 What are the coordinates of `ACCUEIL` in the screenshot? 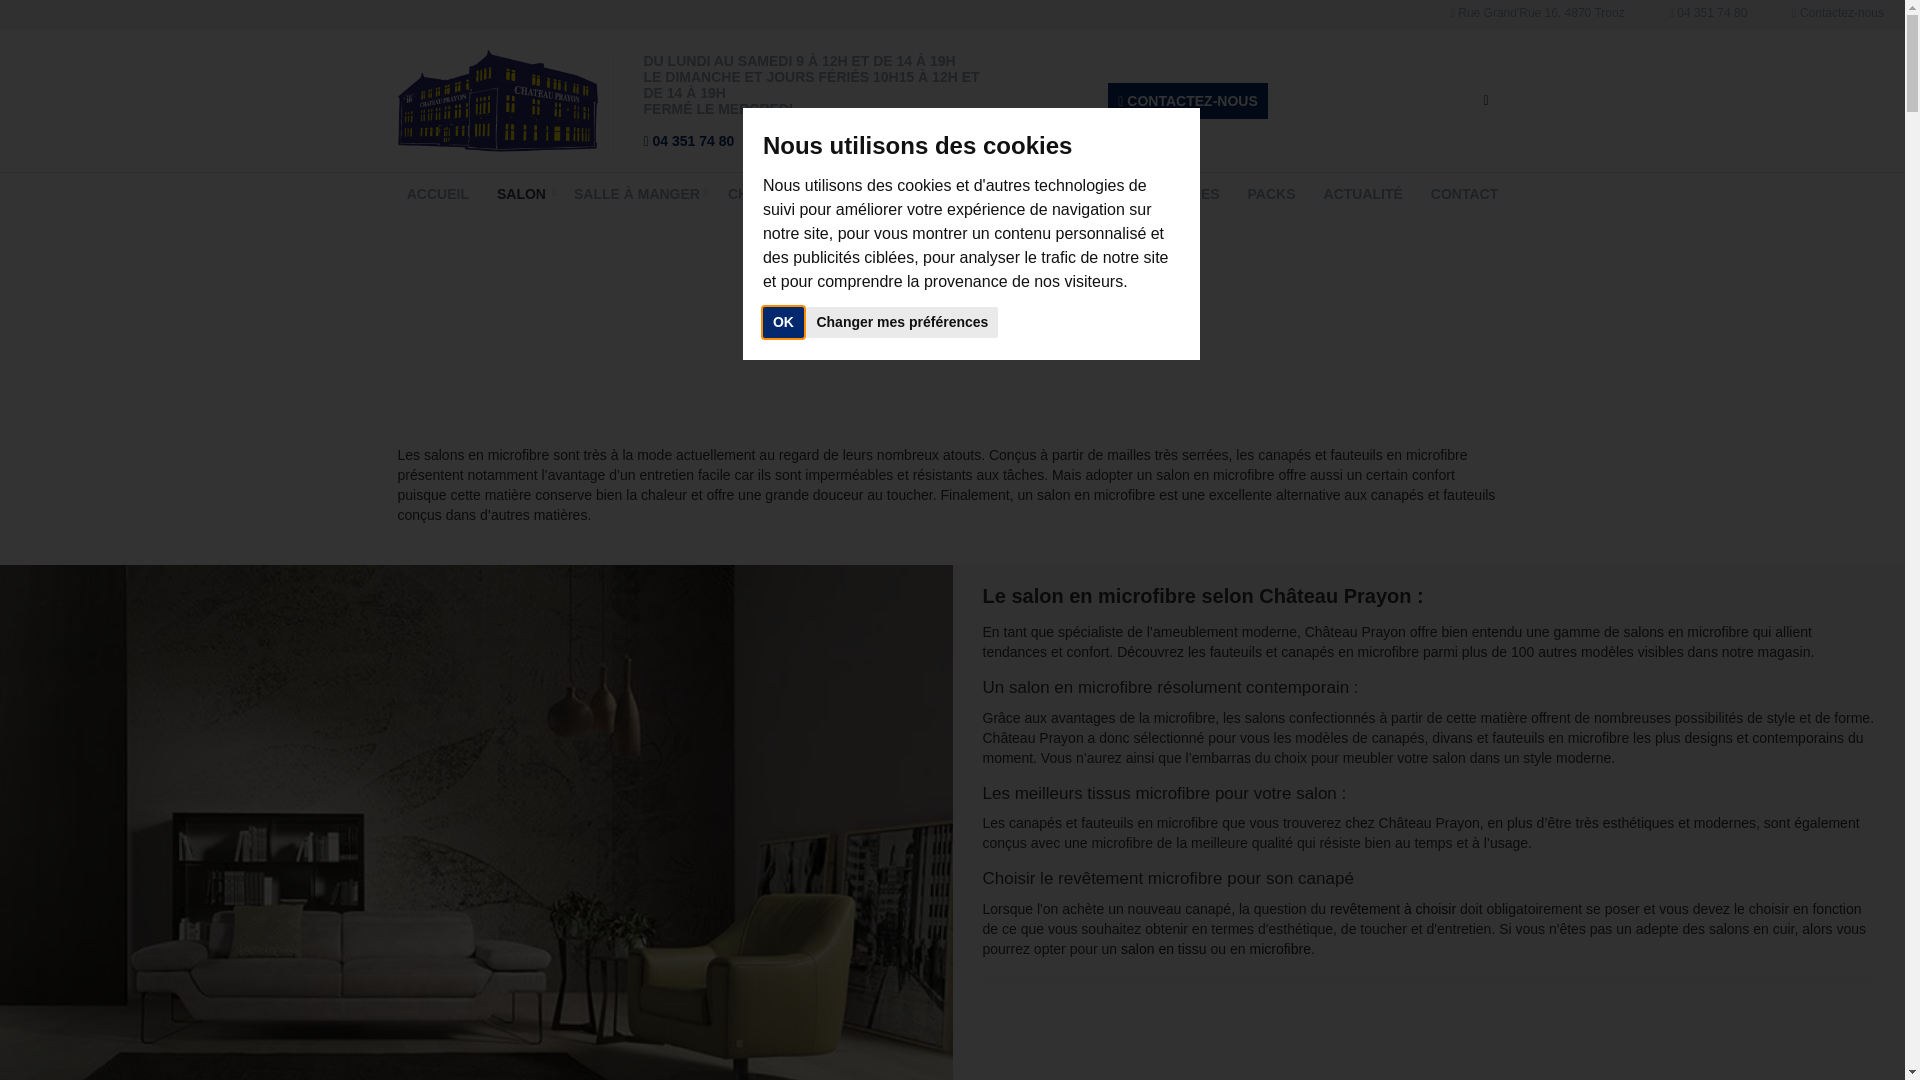 It's located at (438, 194).